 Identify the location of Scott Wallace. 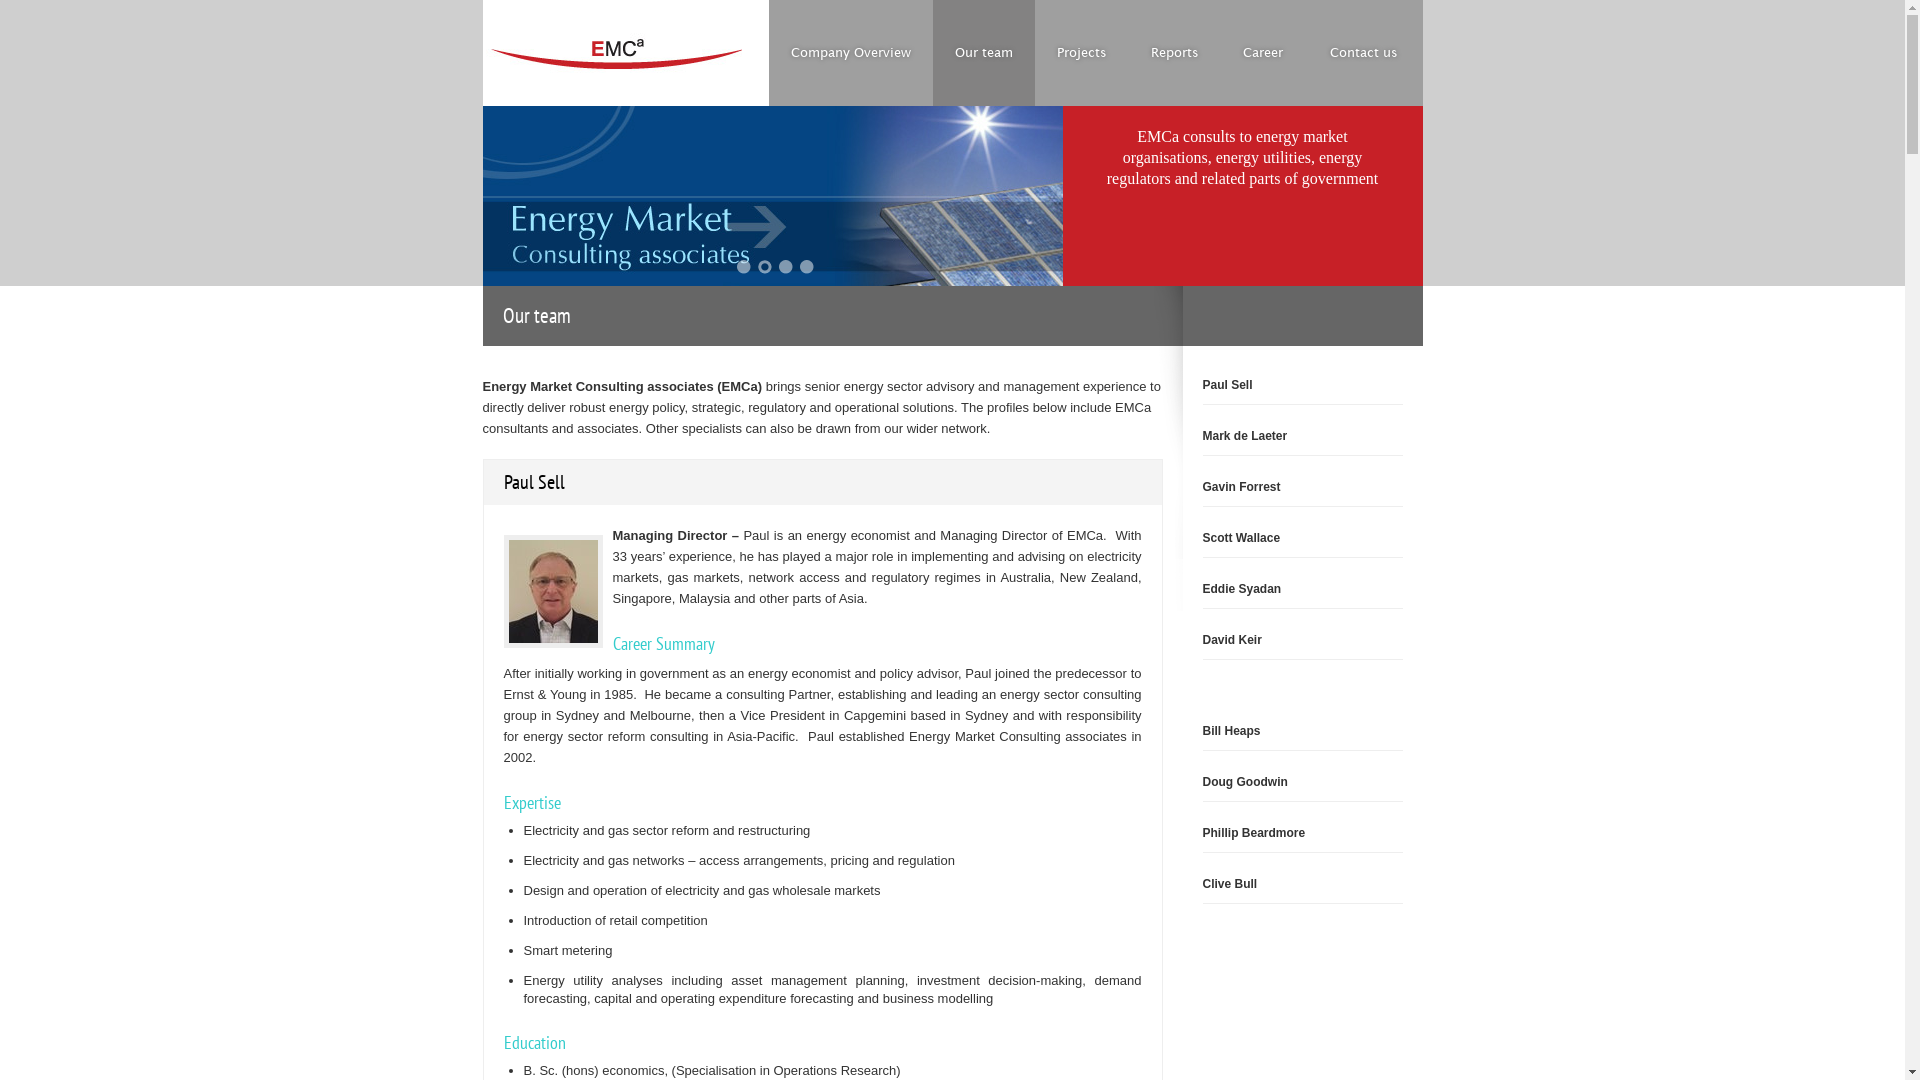
(1241, 538).